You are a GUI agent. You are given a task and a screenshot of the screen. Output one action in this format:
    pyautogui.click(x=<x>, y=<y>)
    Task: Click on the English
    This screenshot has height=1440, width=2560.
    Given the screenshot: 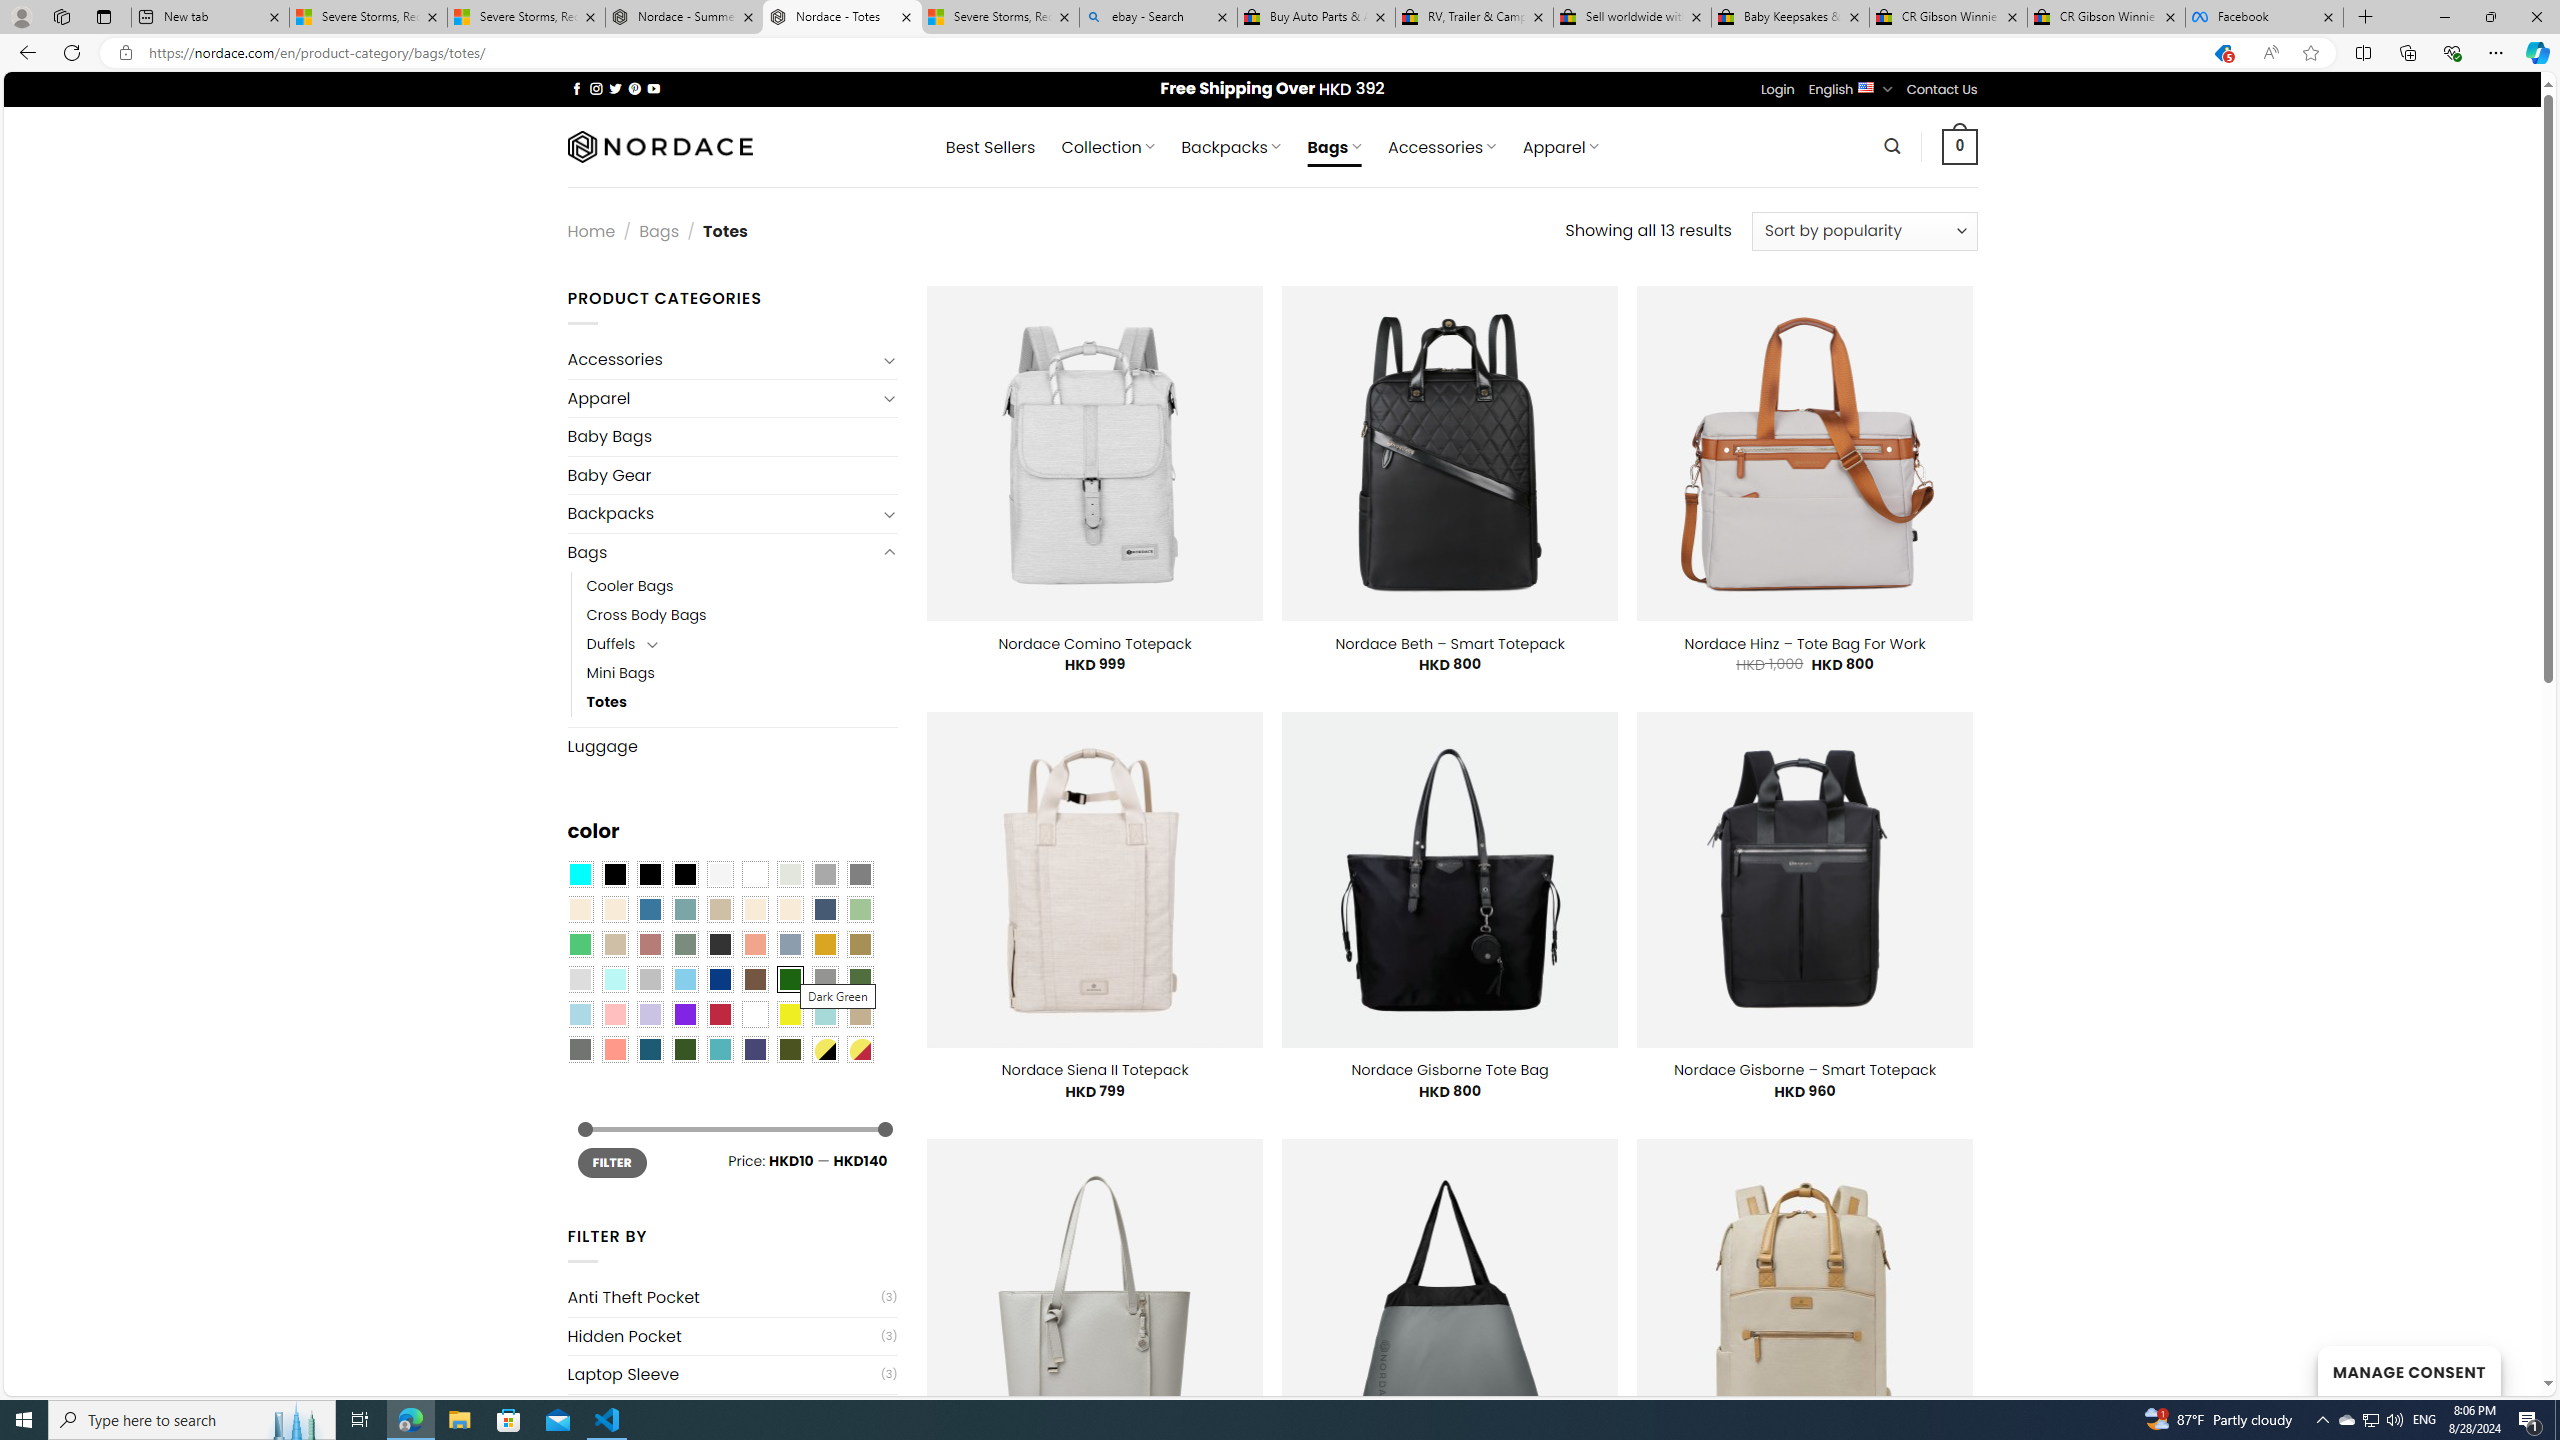 What is the action you would take?
    pyautogui.click(x=1866, y=86)
    